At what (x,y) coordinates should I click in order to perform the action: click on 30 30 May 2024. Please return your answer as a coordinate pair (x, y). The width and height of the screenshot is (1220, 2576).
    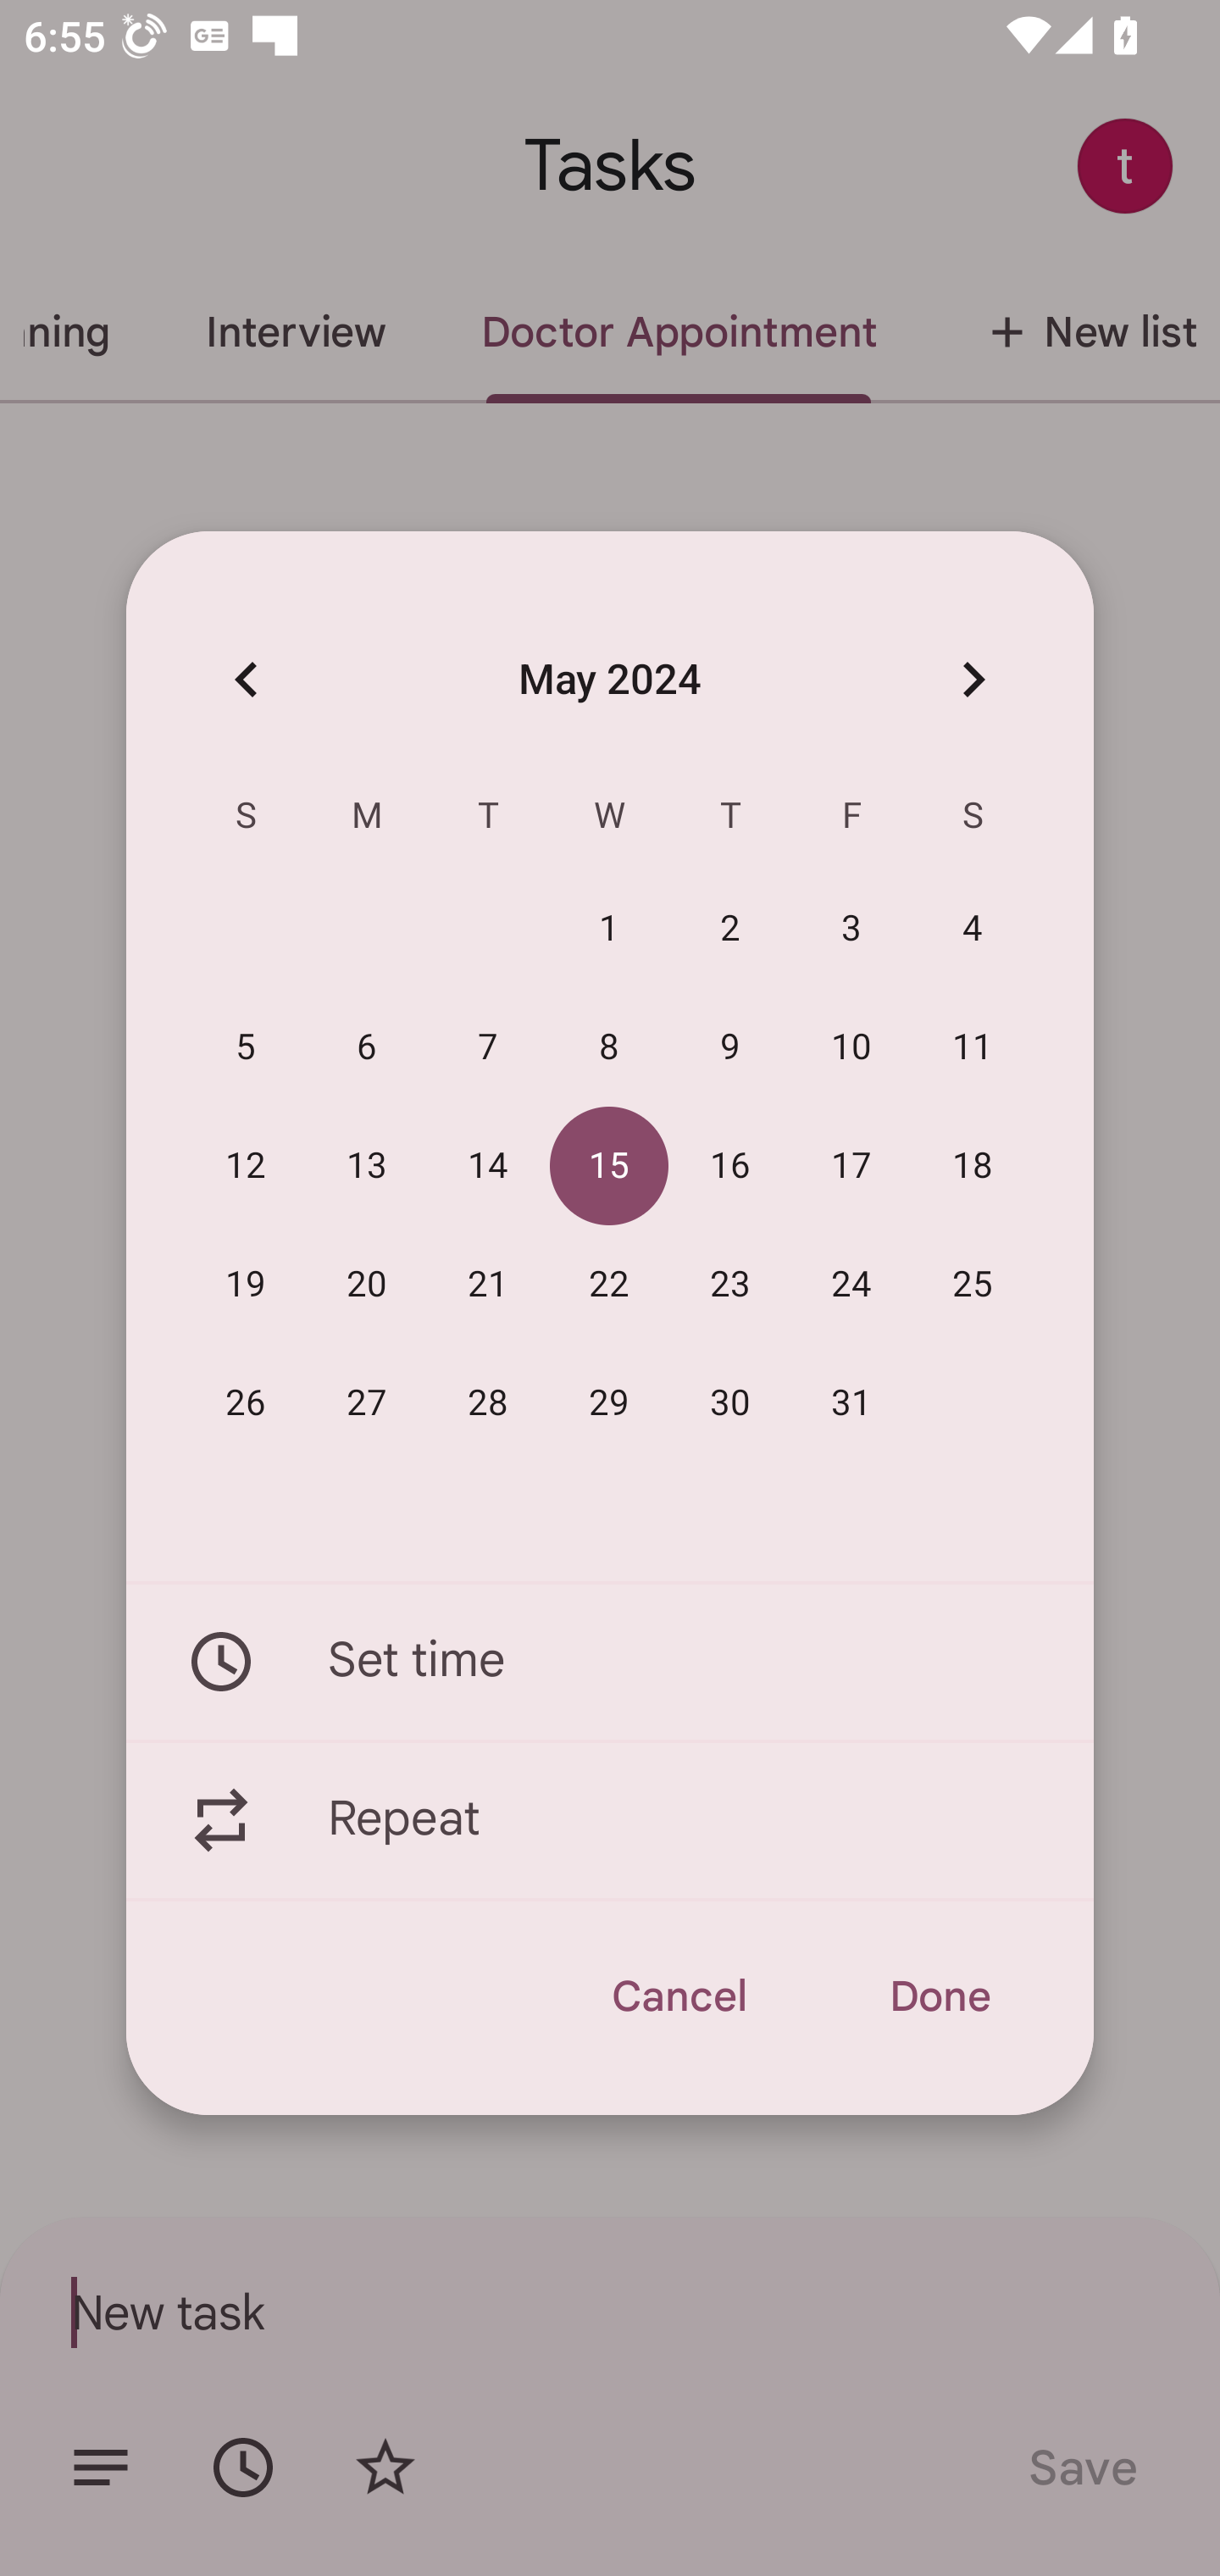
    Looking at the image, I should click on (730, 1403).